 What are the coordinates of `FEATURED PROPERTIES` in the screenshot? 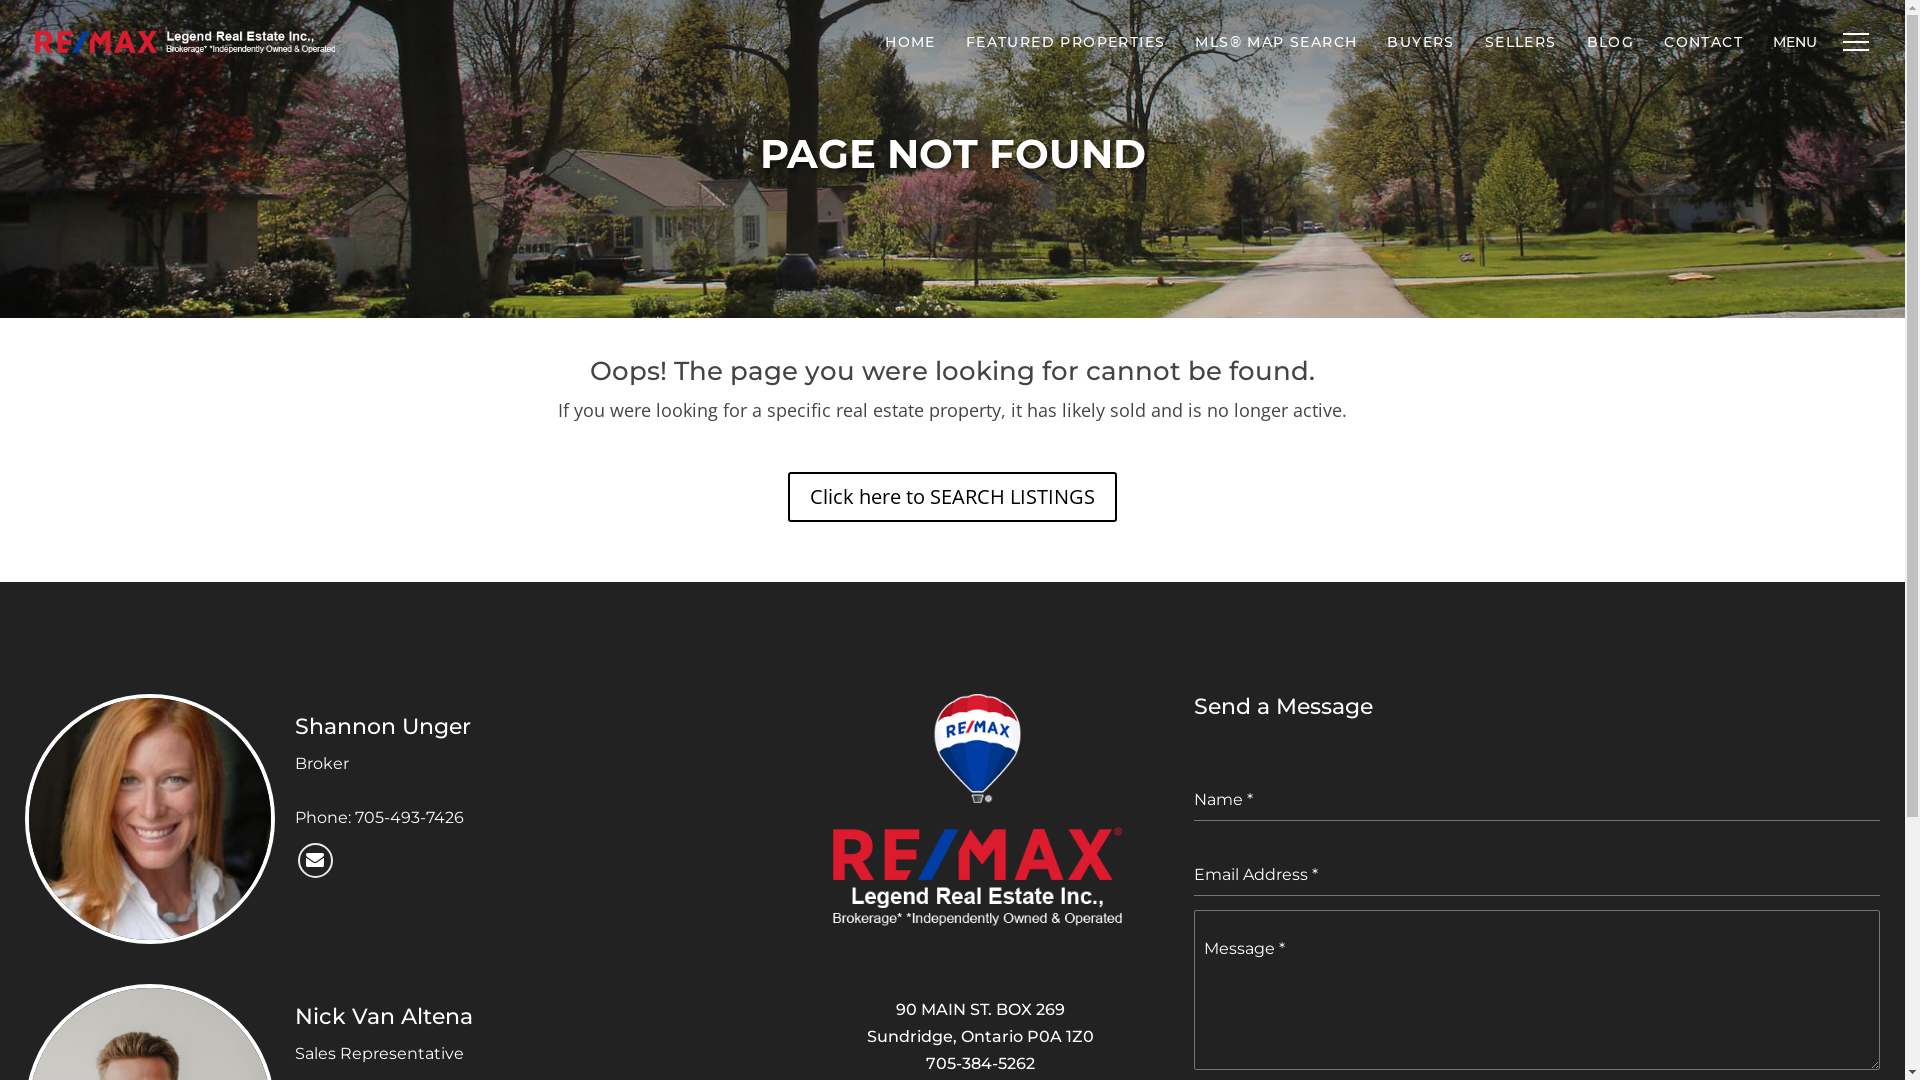 It's located at (1066, 42).